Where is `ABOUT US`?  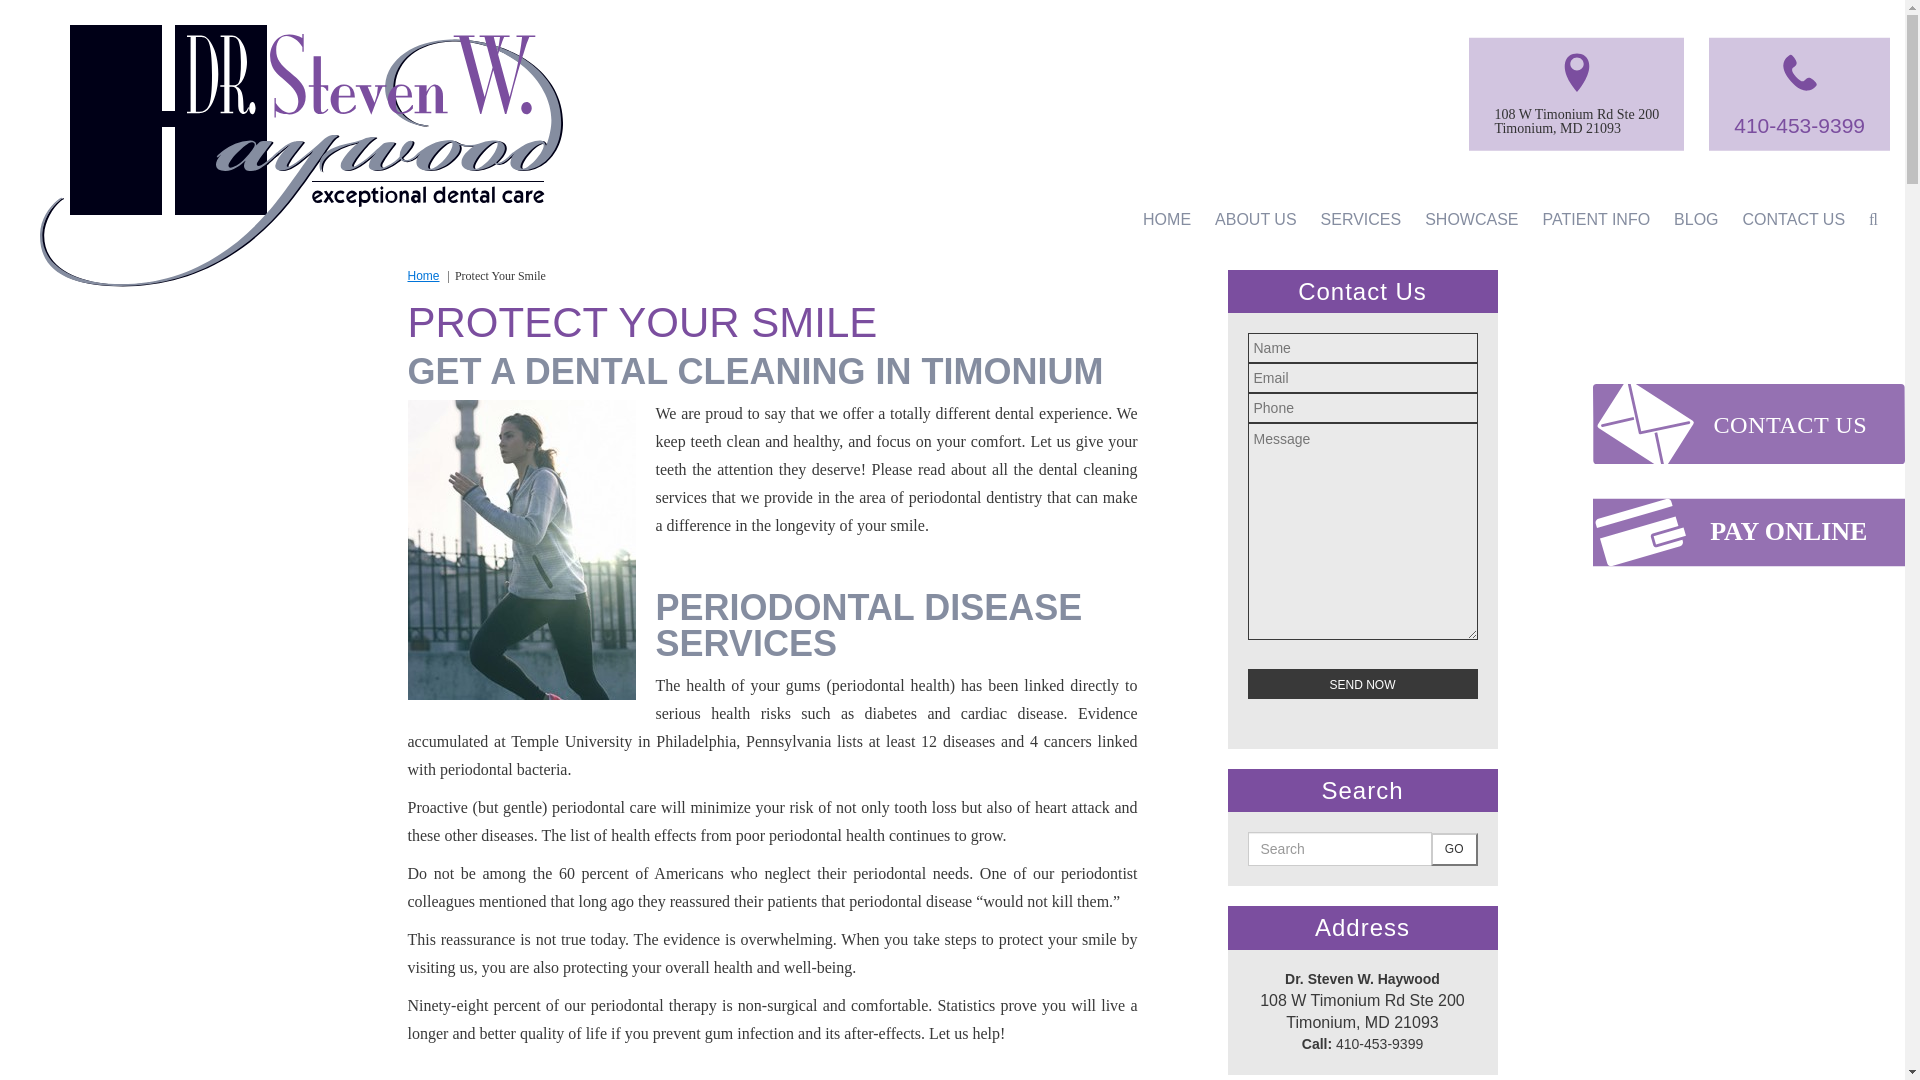
ABOUT US is located at coordinates (1256, 220).